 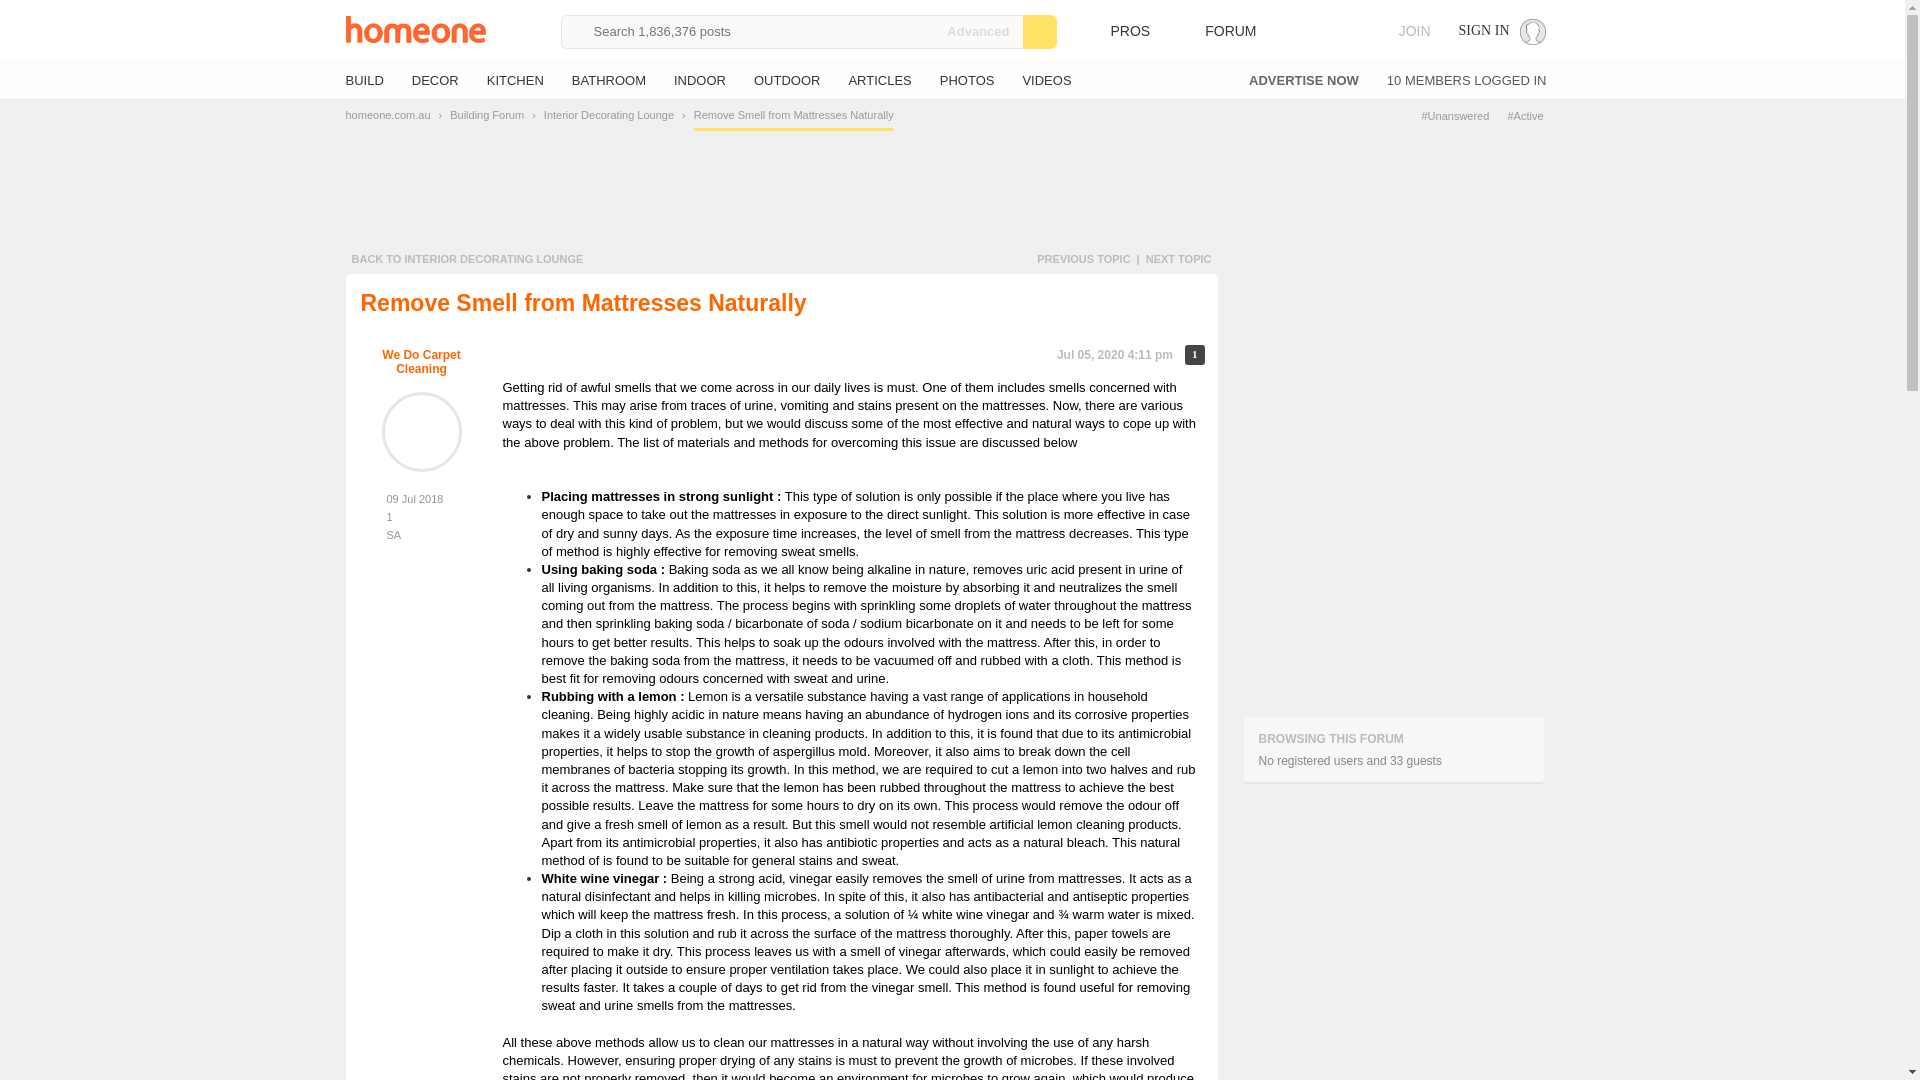 I want to click on PHOTOS, so click(x=967, y=80).